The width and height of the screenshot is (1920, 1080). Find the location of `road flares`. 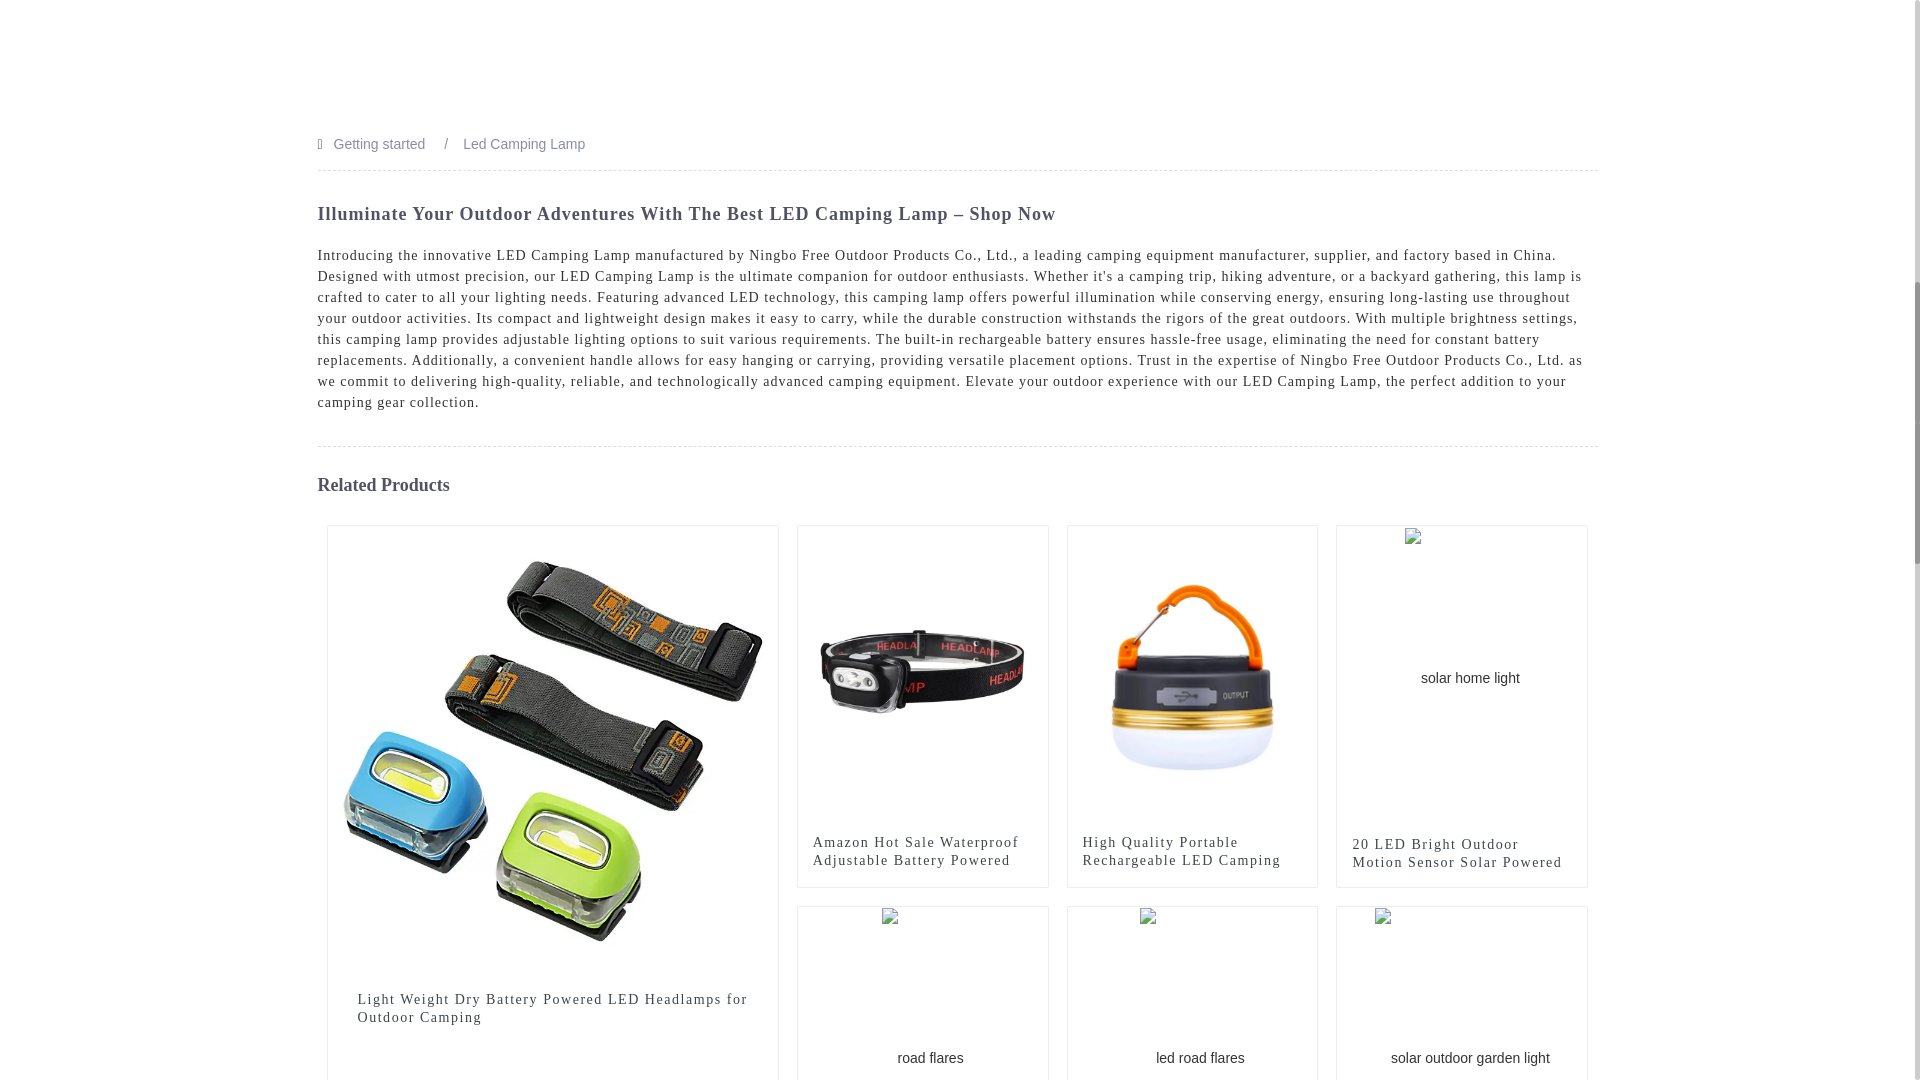

road flares is located at coordinates (1032, 922).